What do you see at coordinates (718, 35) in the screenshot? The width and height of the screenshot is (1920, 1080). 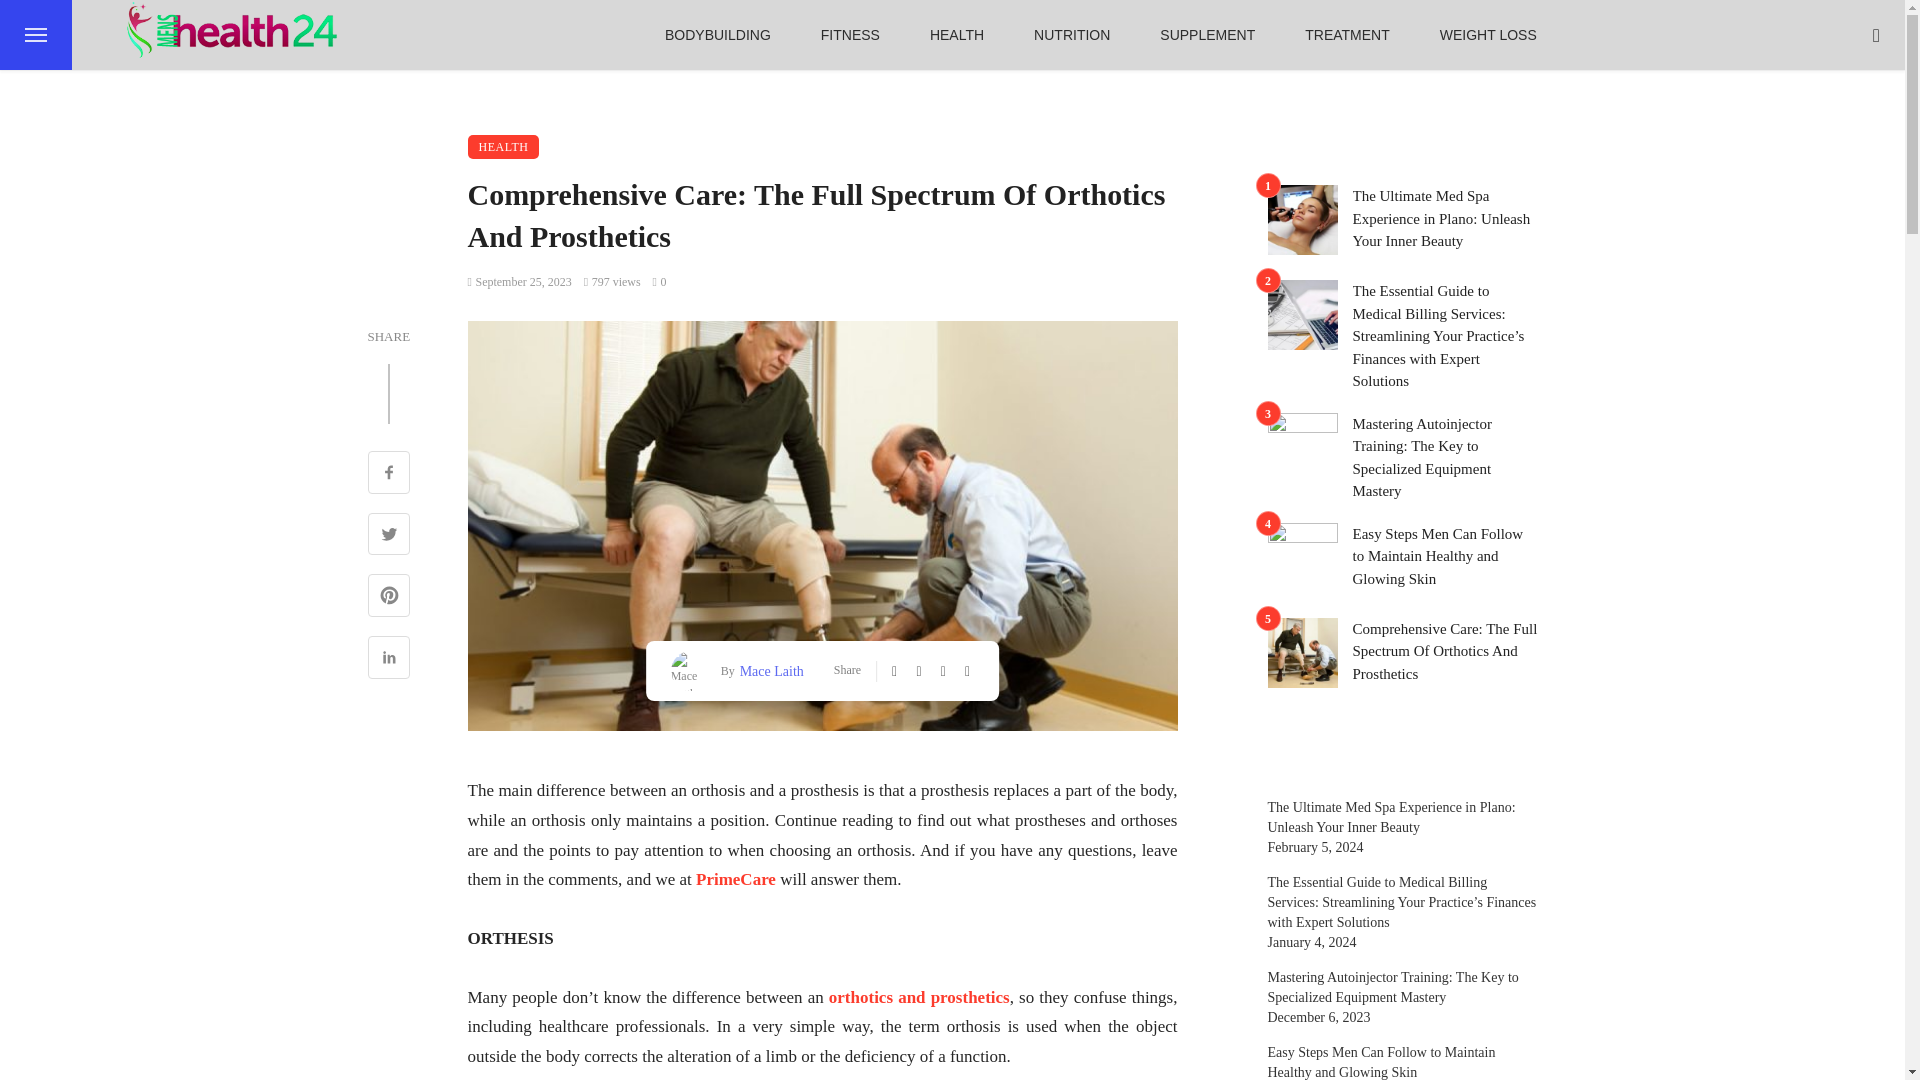 I see `BODYBUILDING` at bounding box center [718, 35].